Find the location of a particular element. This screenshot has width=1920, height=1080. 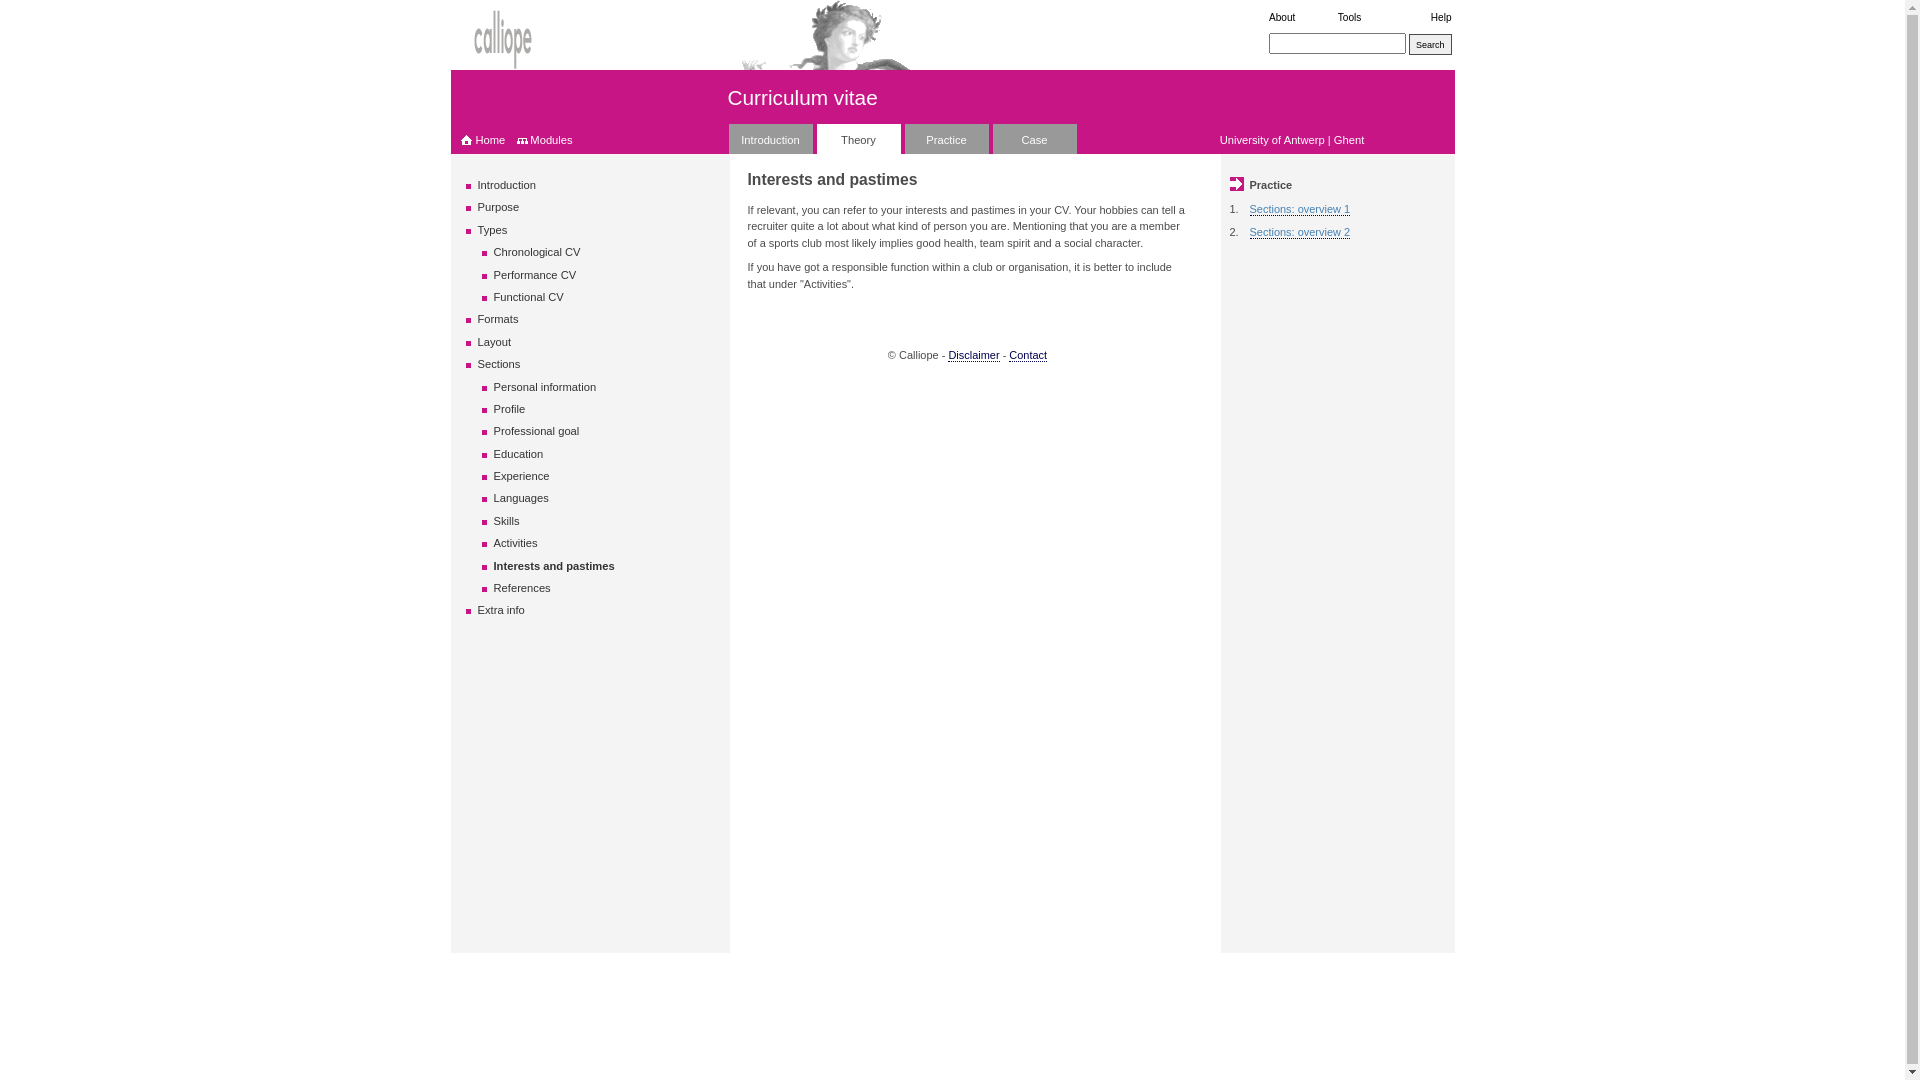

References is located at coordinates (522, 588).